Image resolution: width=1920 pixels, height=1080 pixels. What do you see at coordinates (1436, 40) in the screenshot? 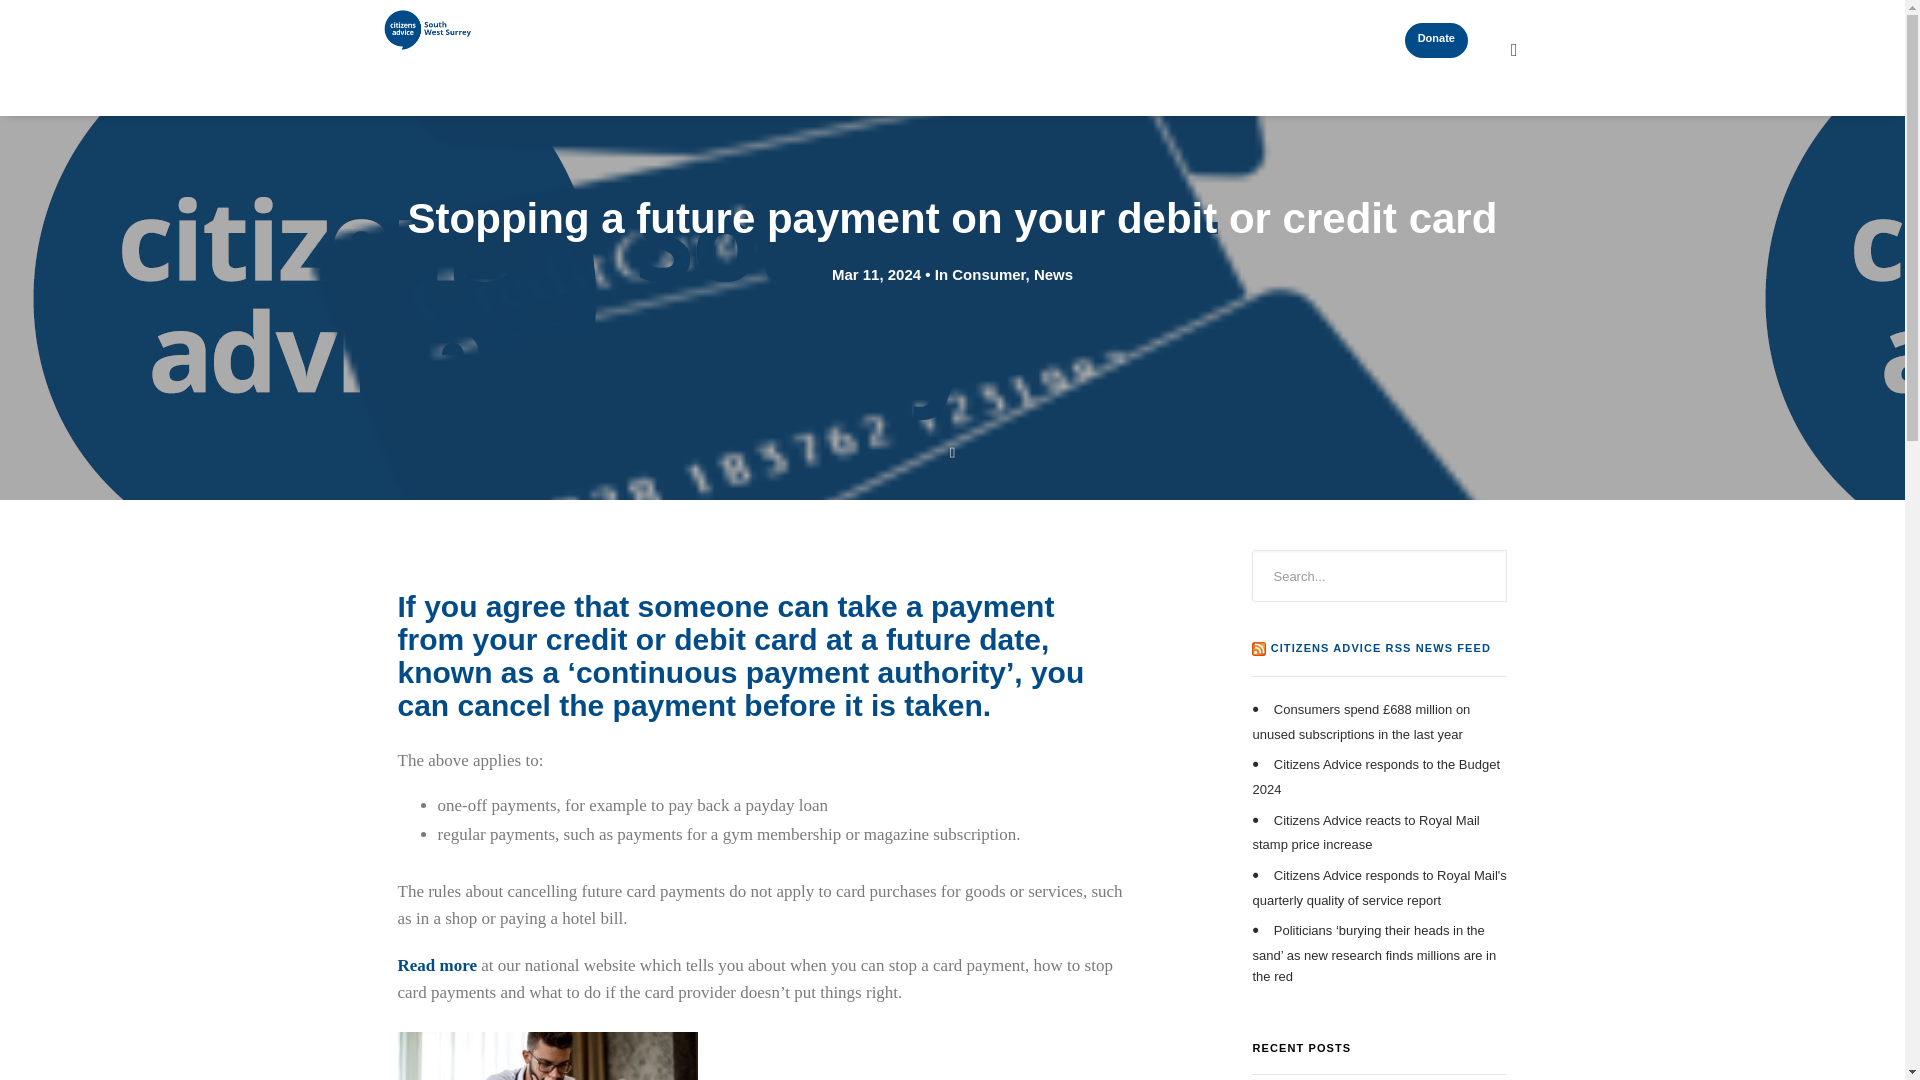
I see `Donate` at bounding box center [1436, 40].